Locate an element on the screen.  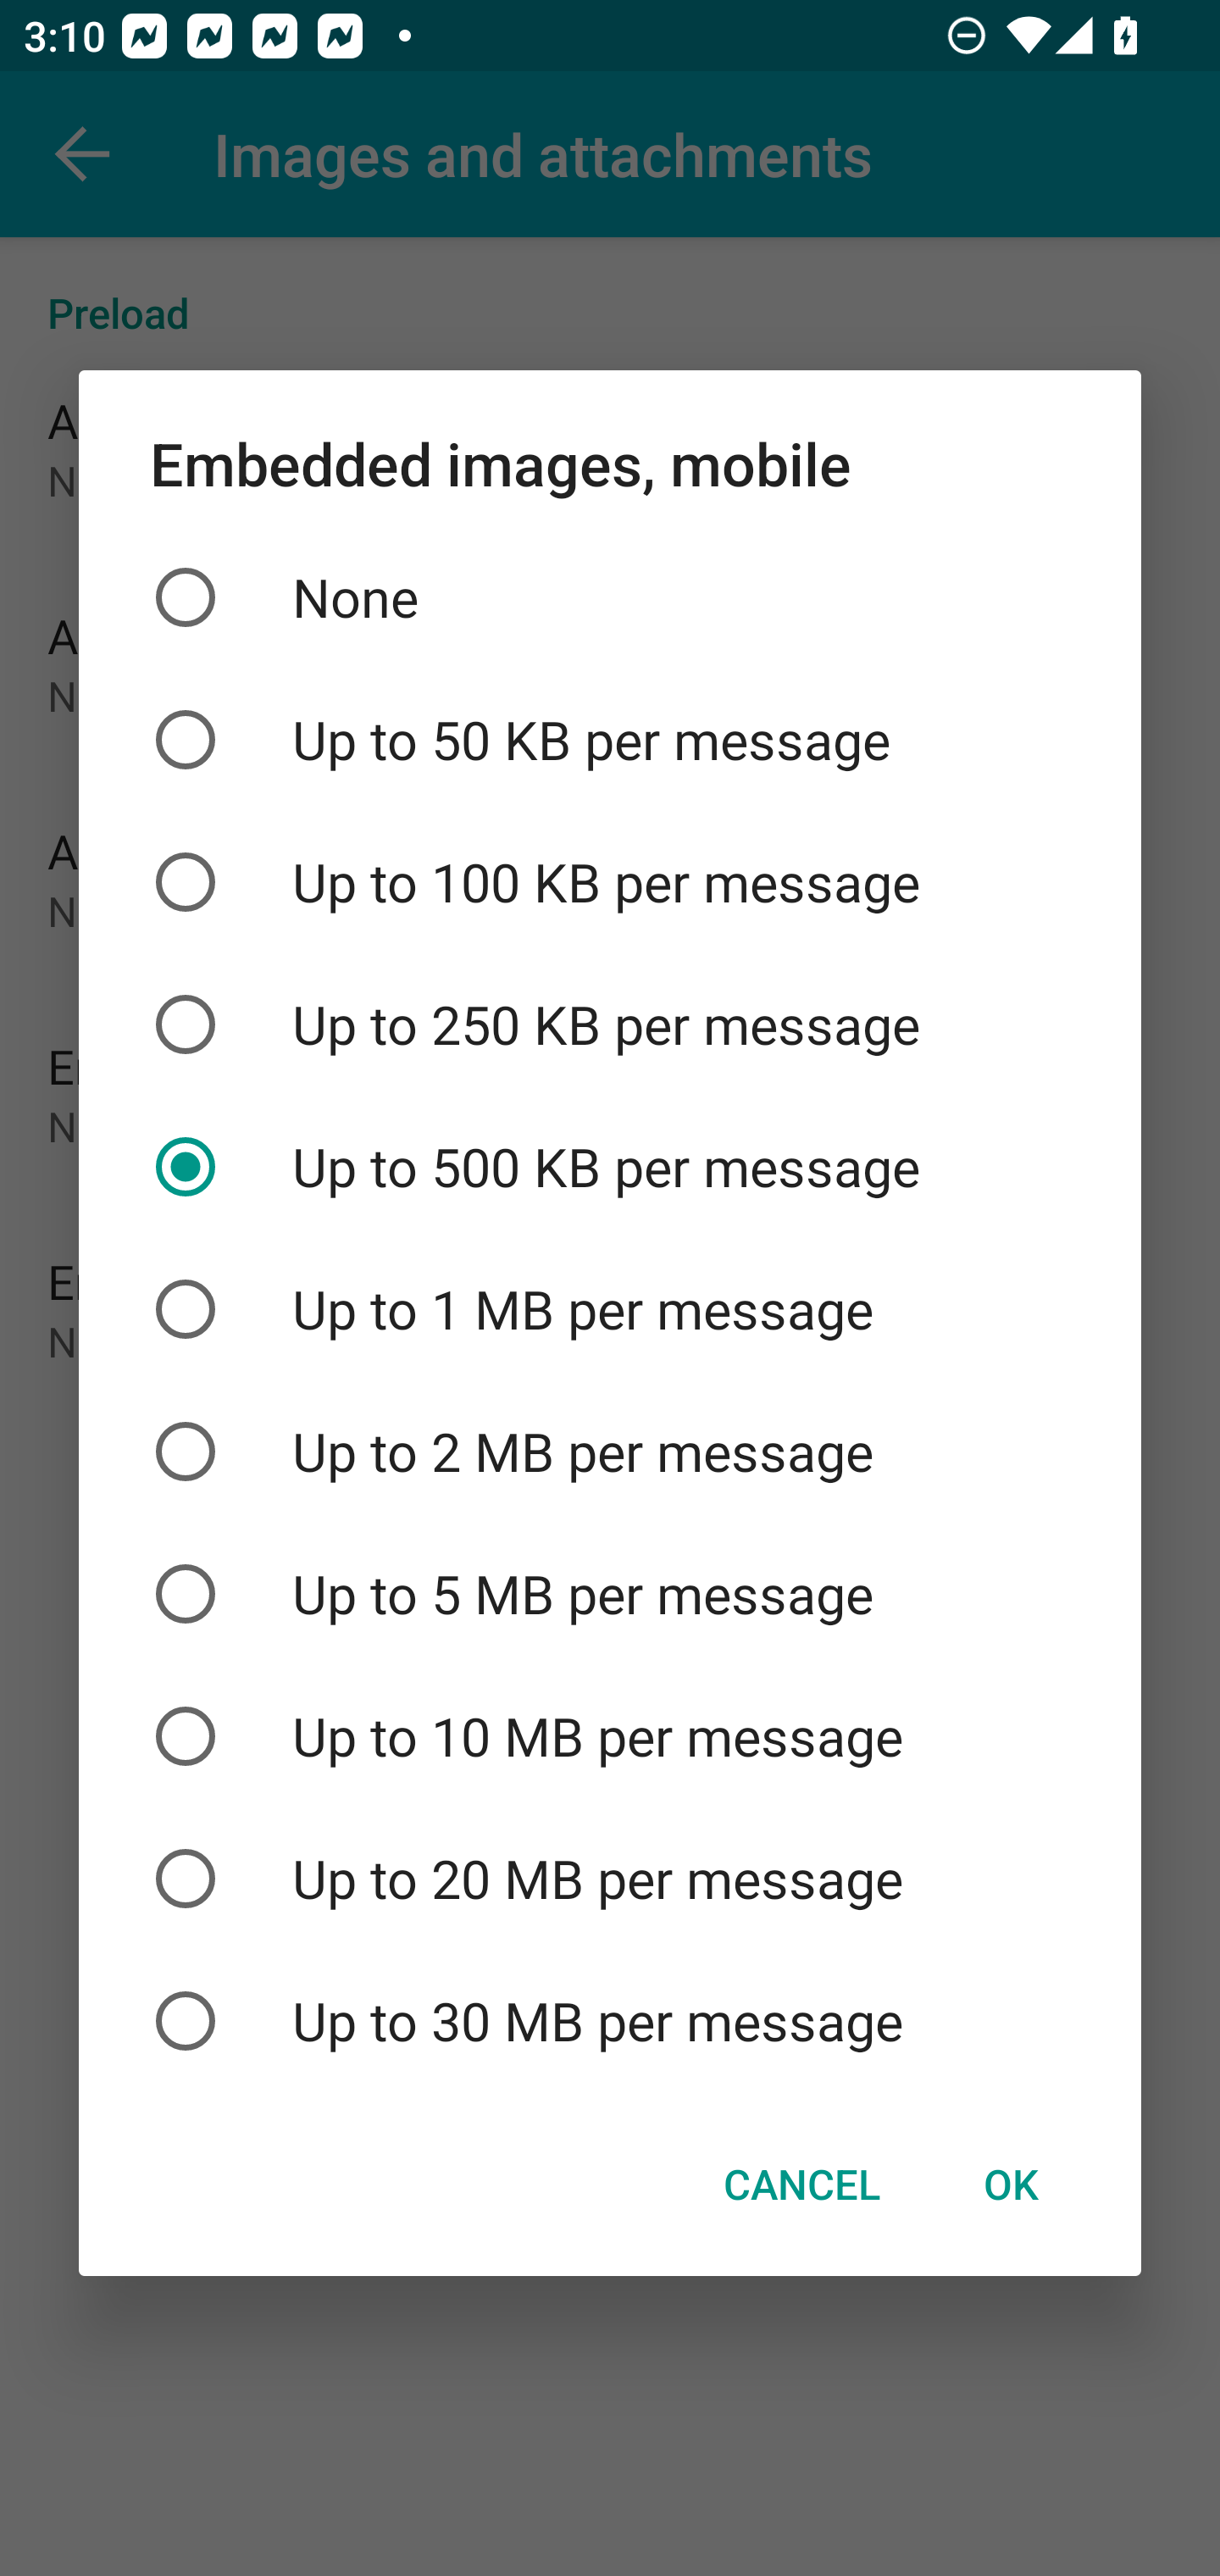
Up to 250 KB per message is located at coordinates (610, 1024).